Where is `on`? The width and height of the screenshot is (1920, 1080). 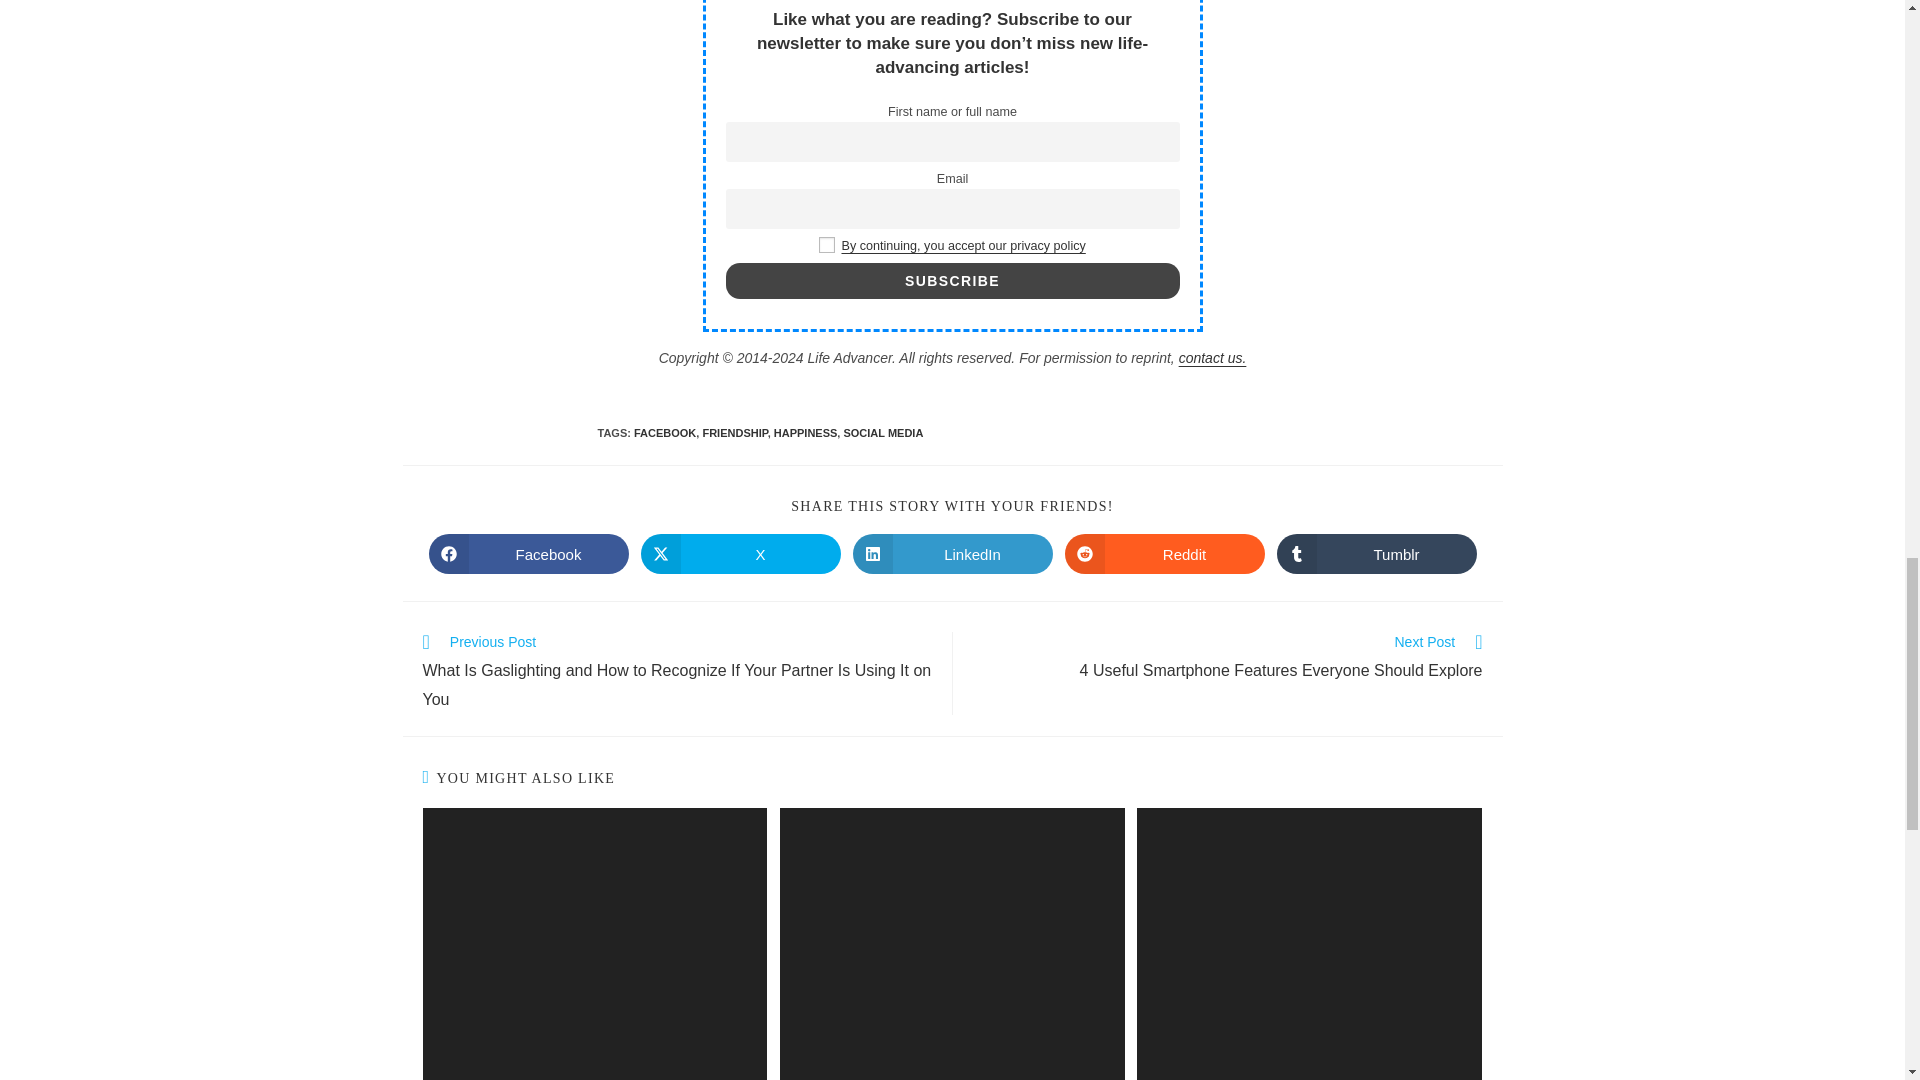
on is located at coordinates (827, 244).